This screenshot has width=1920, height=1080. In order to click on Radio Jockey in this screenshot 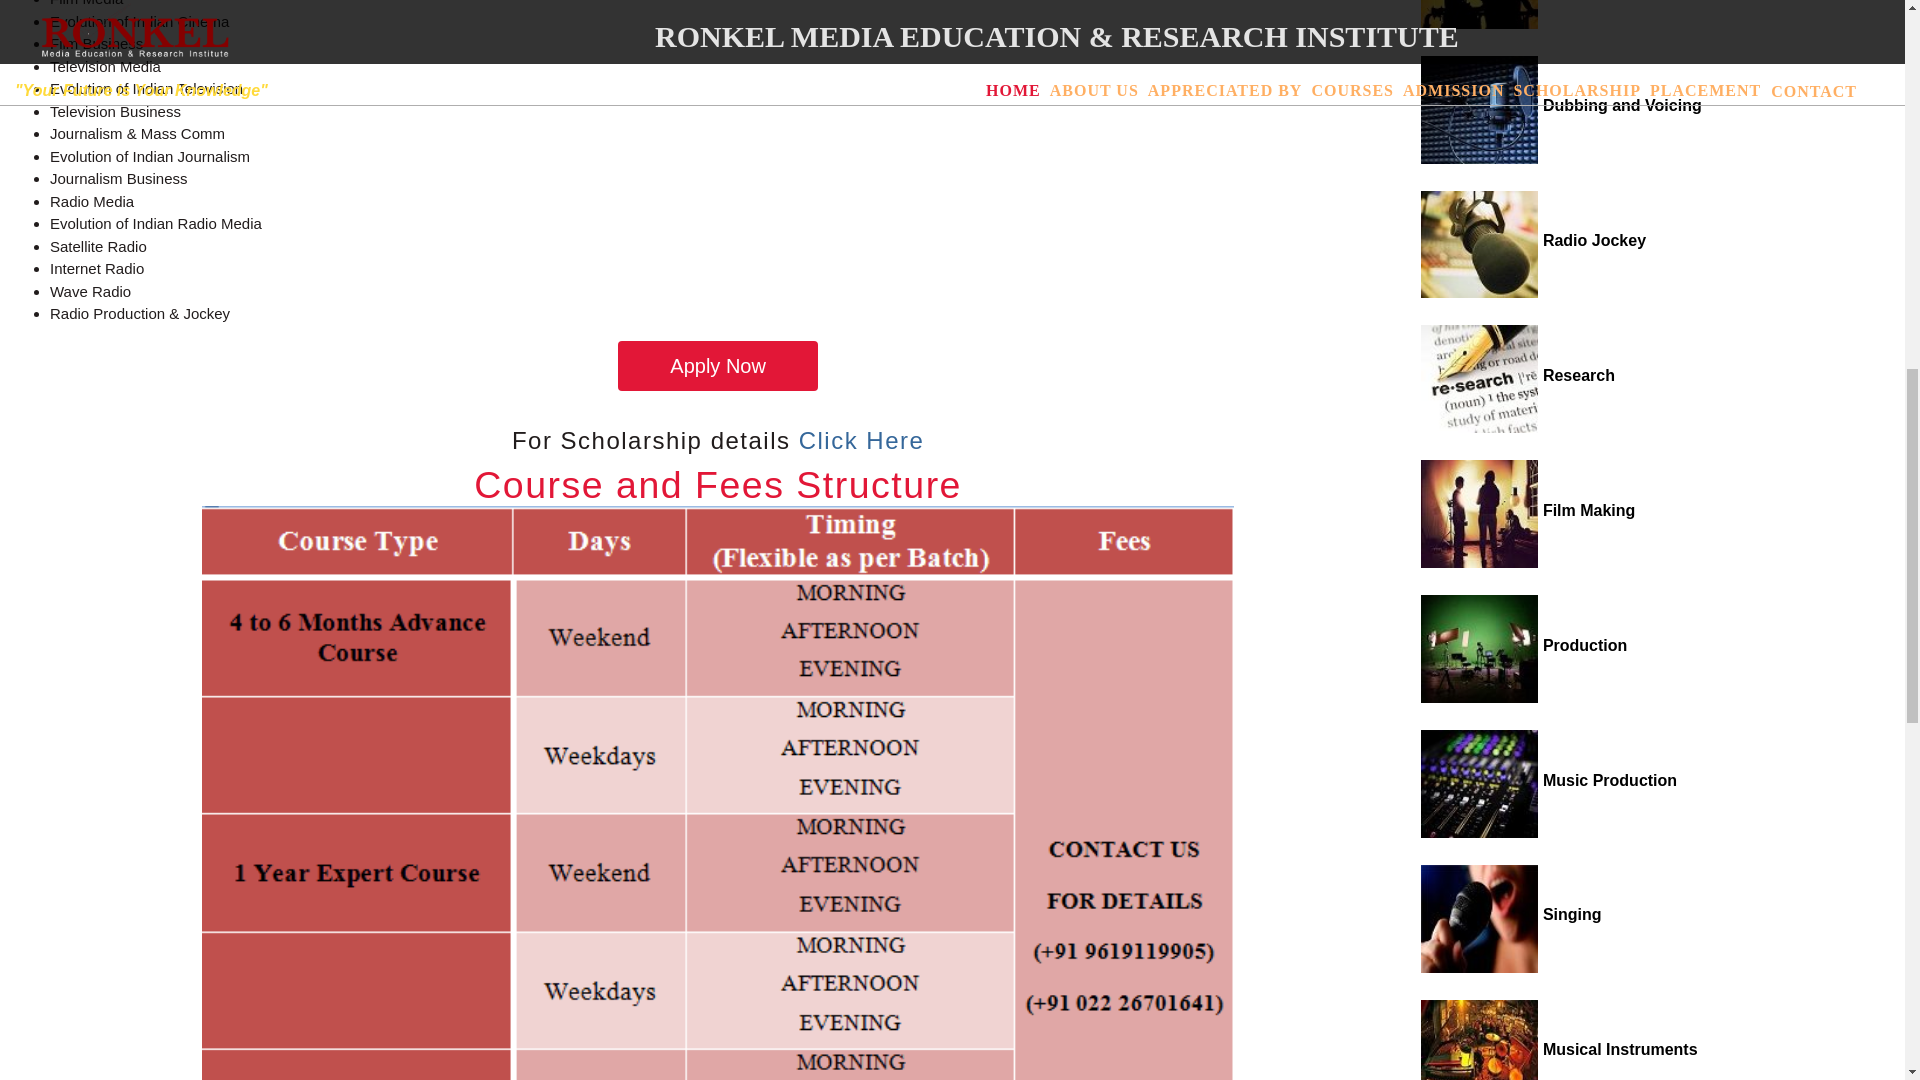, I will do `click(1532, 240)`.